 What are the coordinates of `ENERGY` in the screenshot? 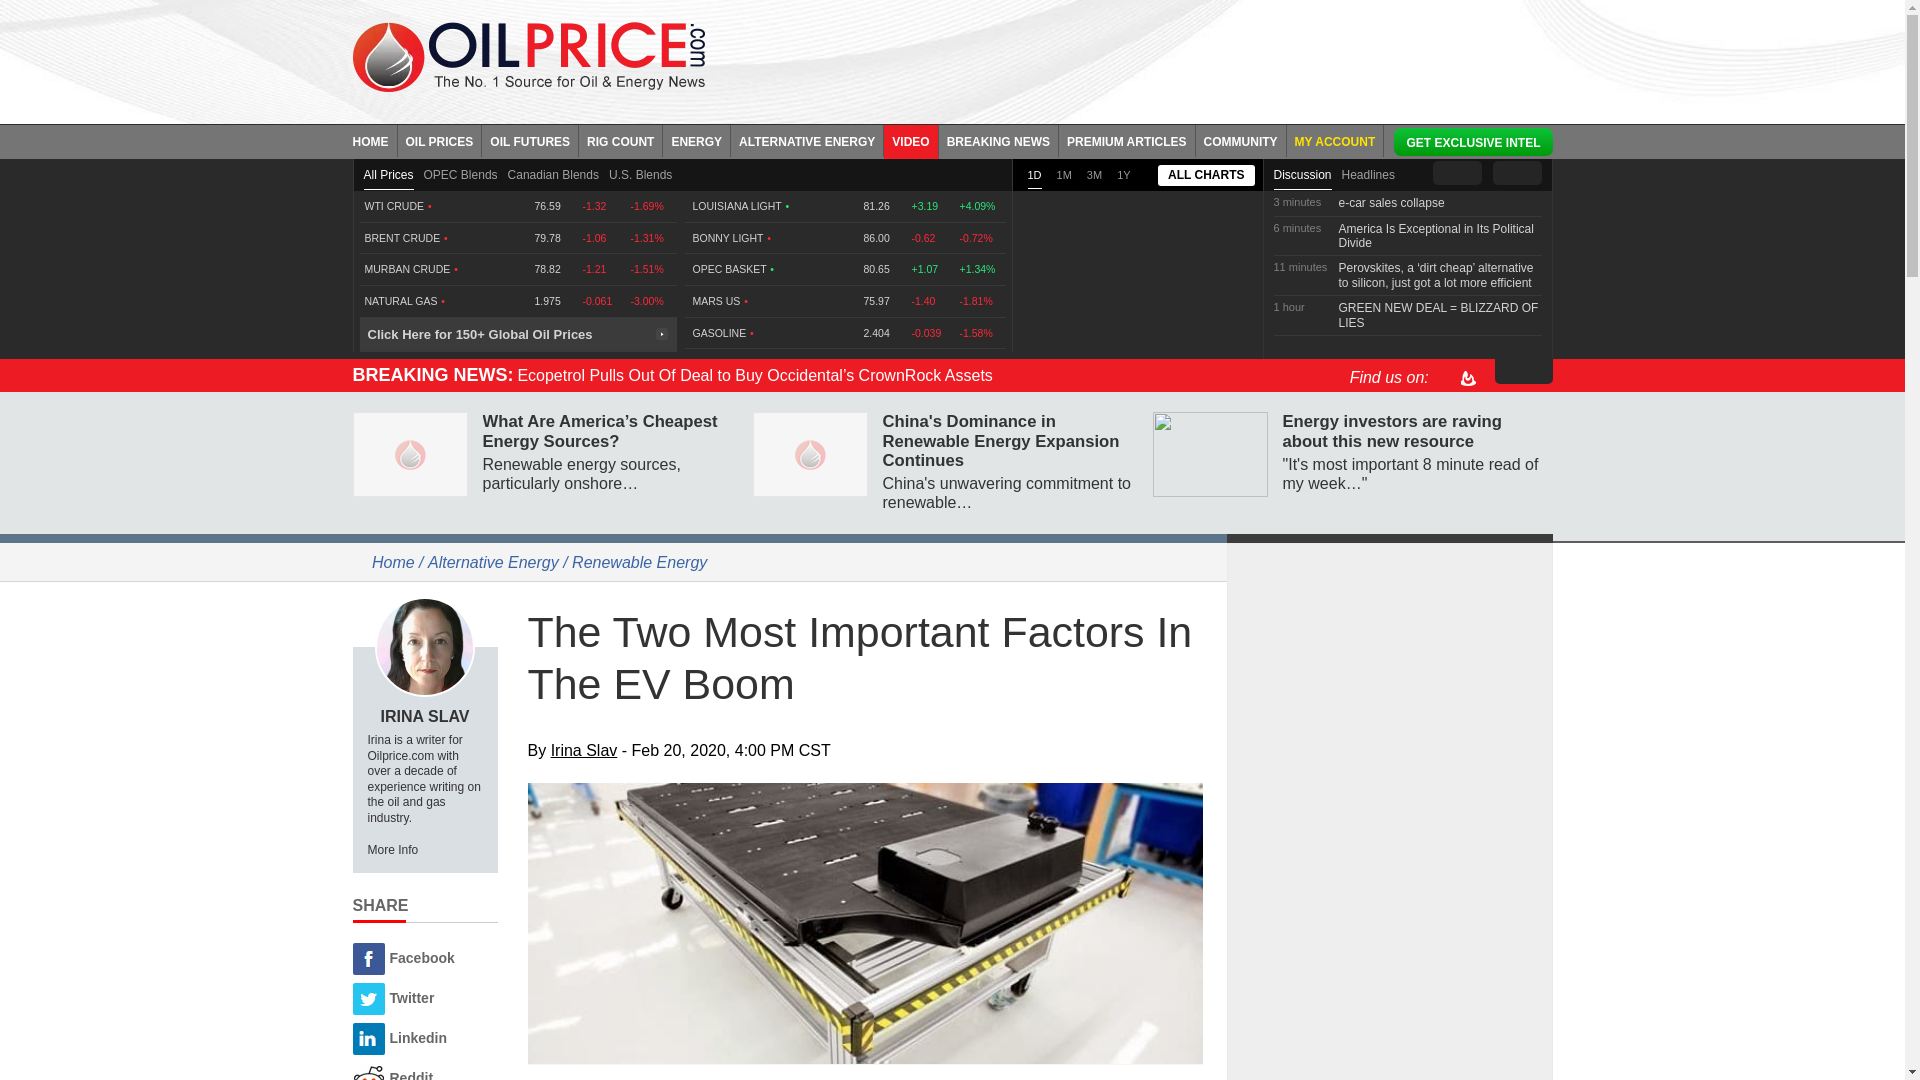 It's located at (696, 140).